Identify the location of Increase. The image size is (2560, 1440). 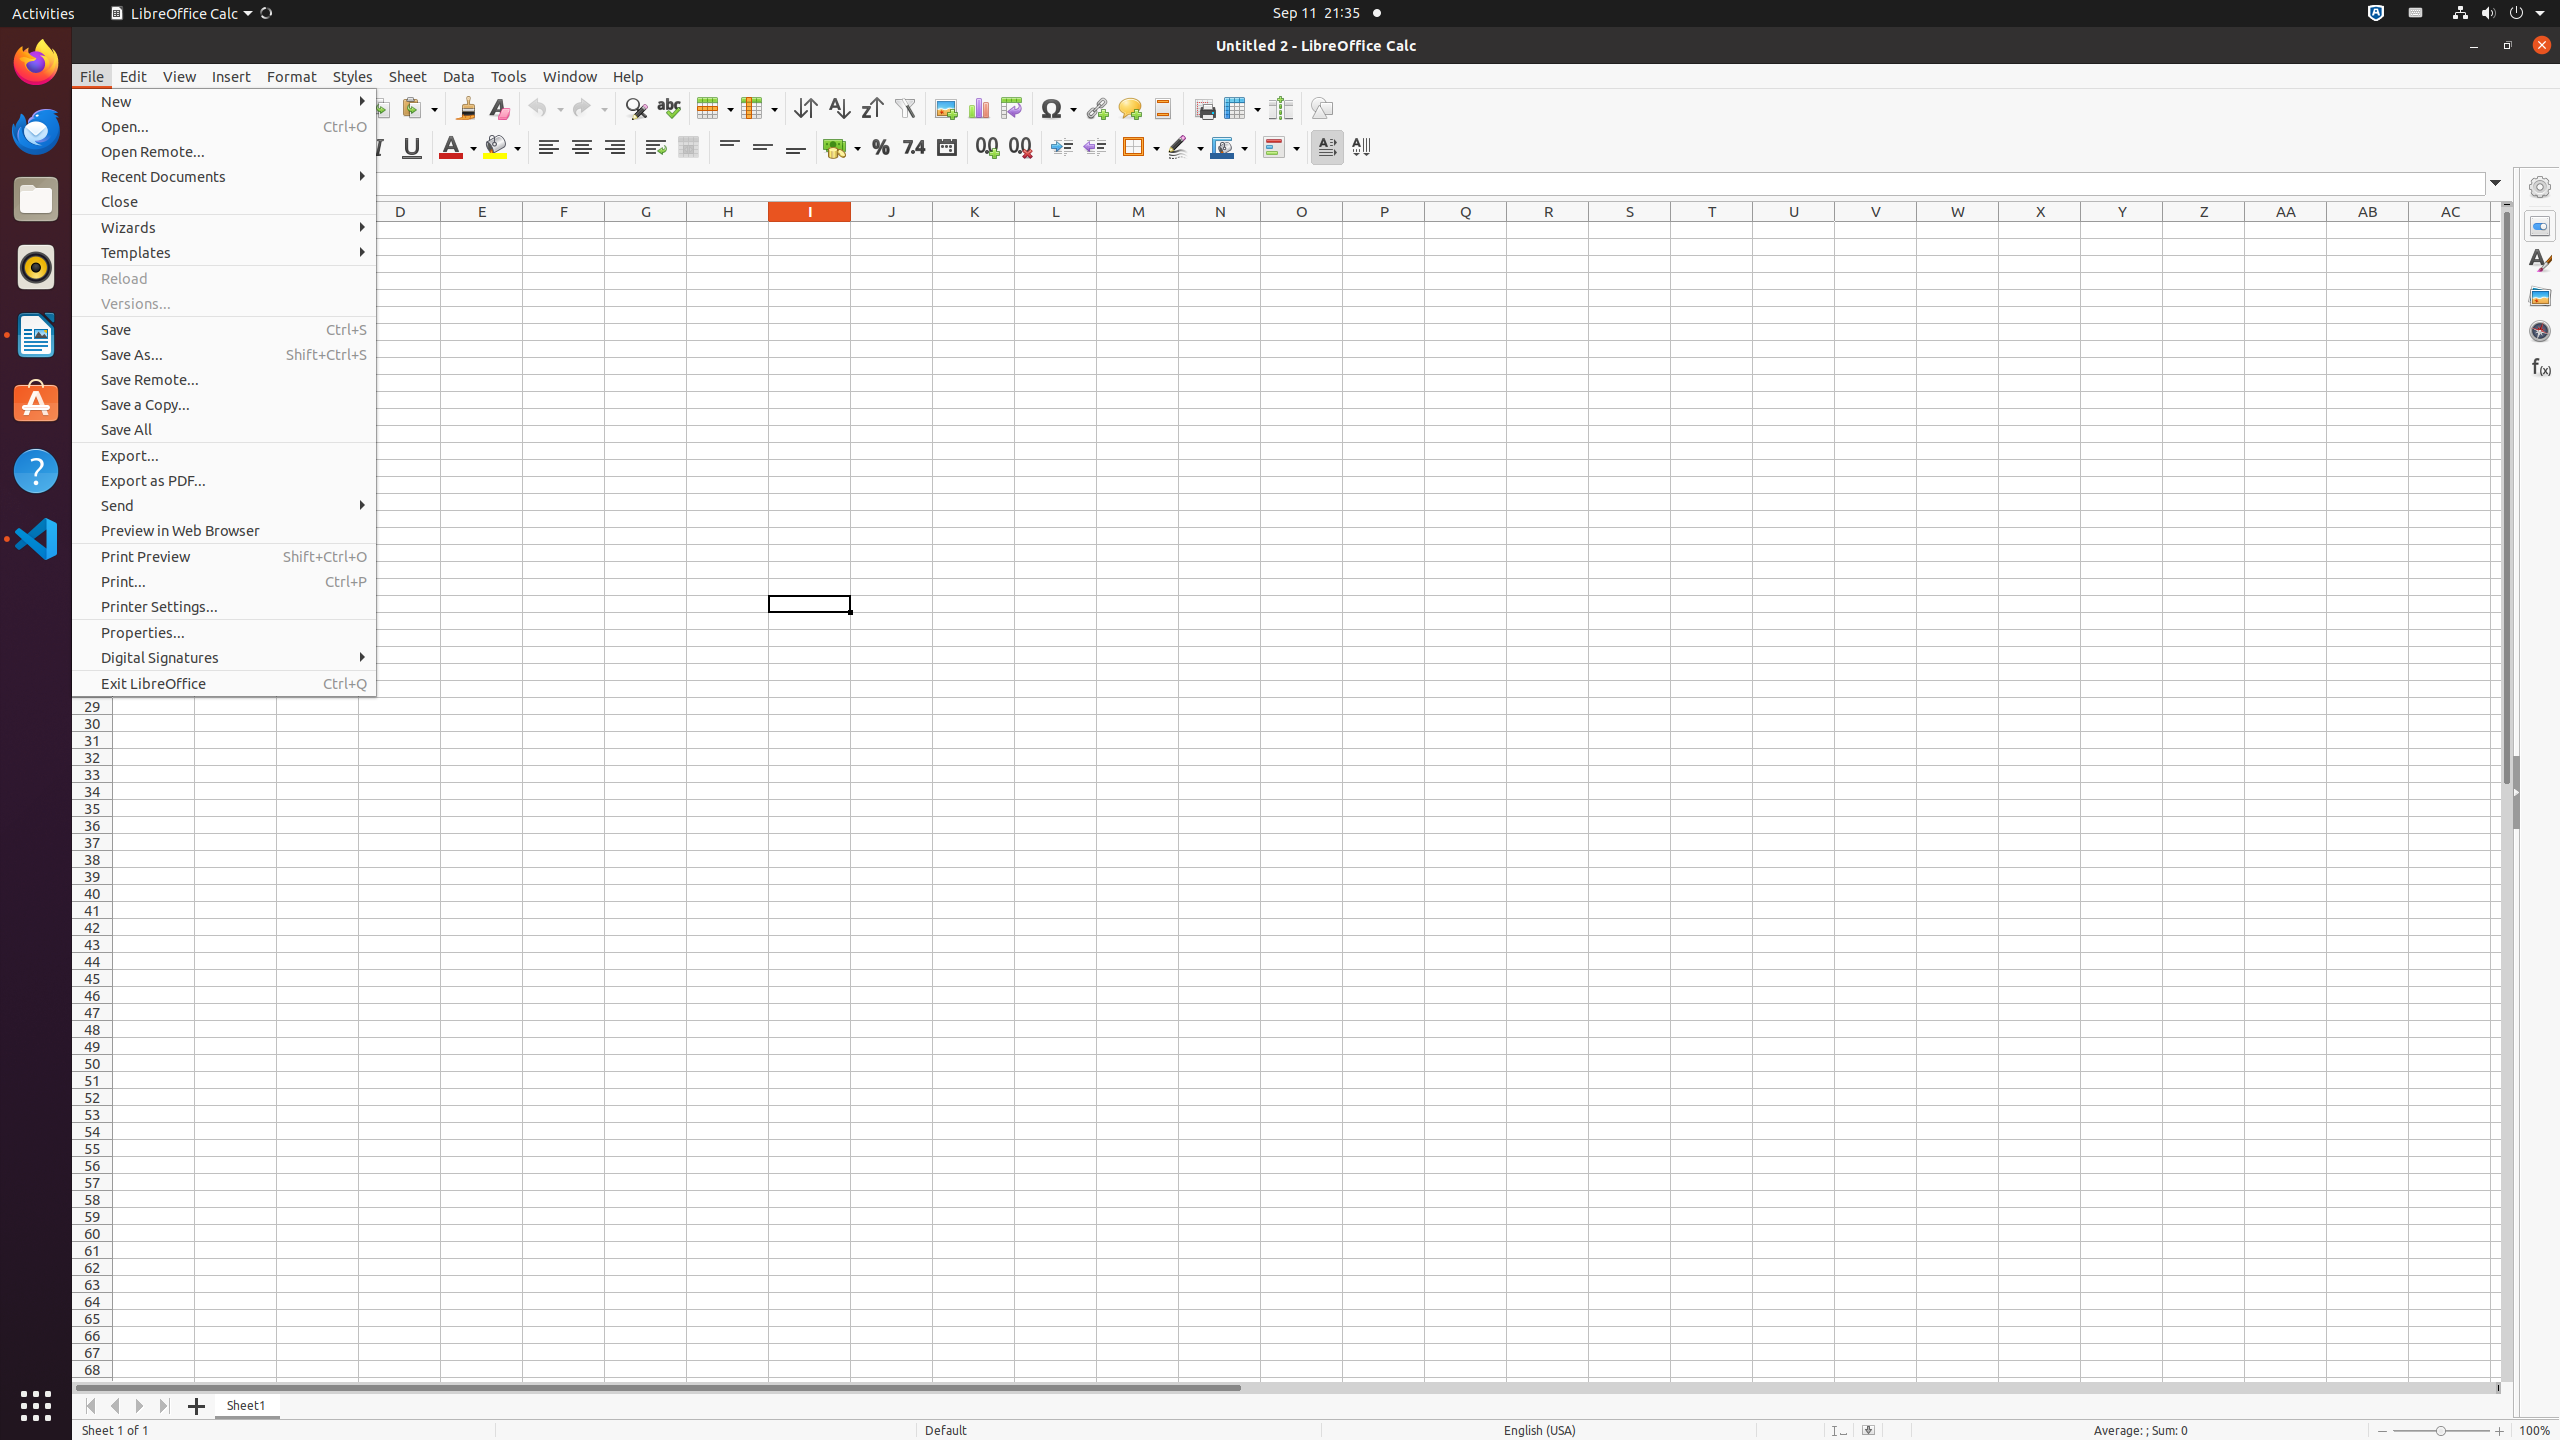
(1062, 148).